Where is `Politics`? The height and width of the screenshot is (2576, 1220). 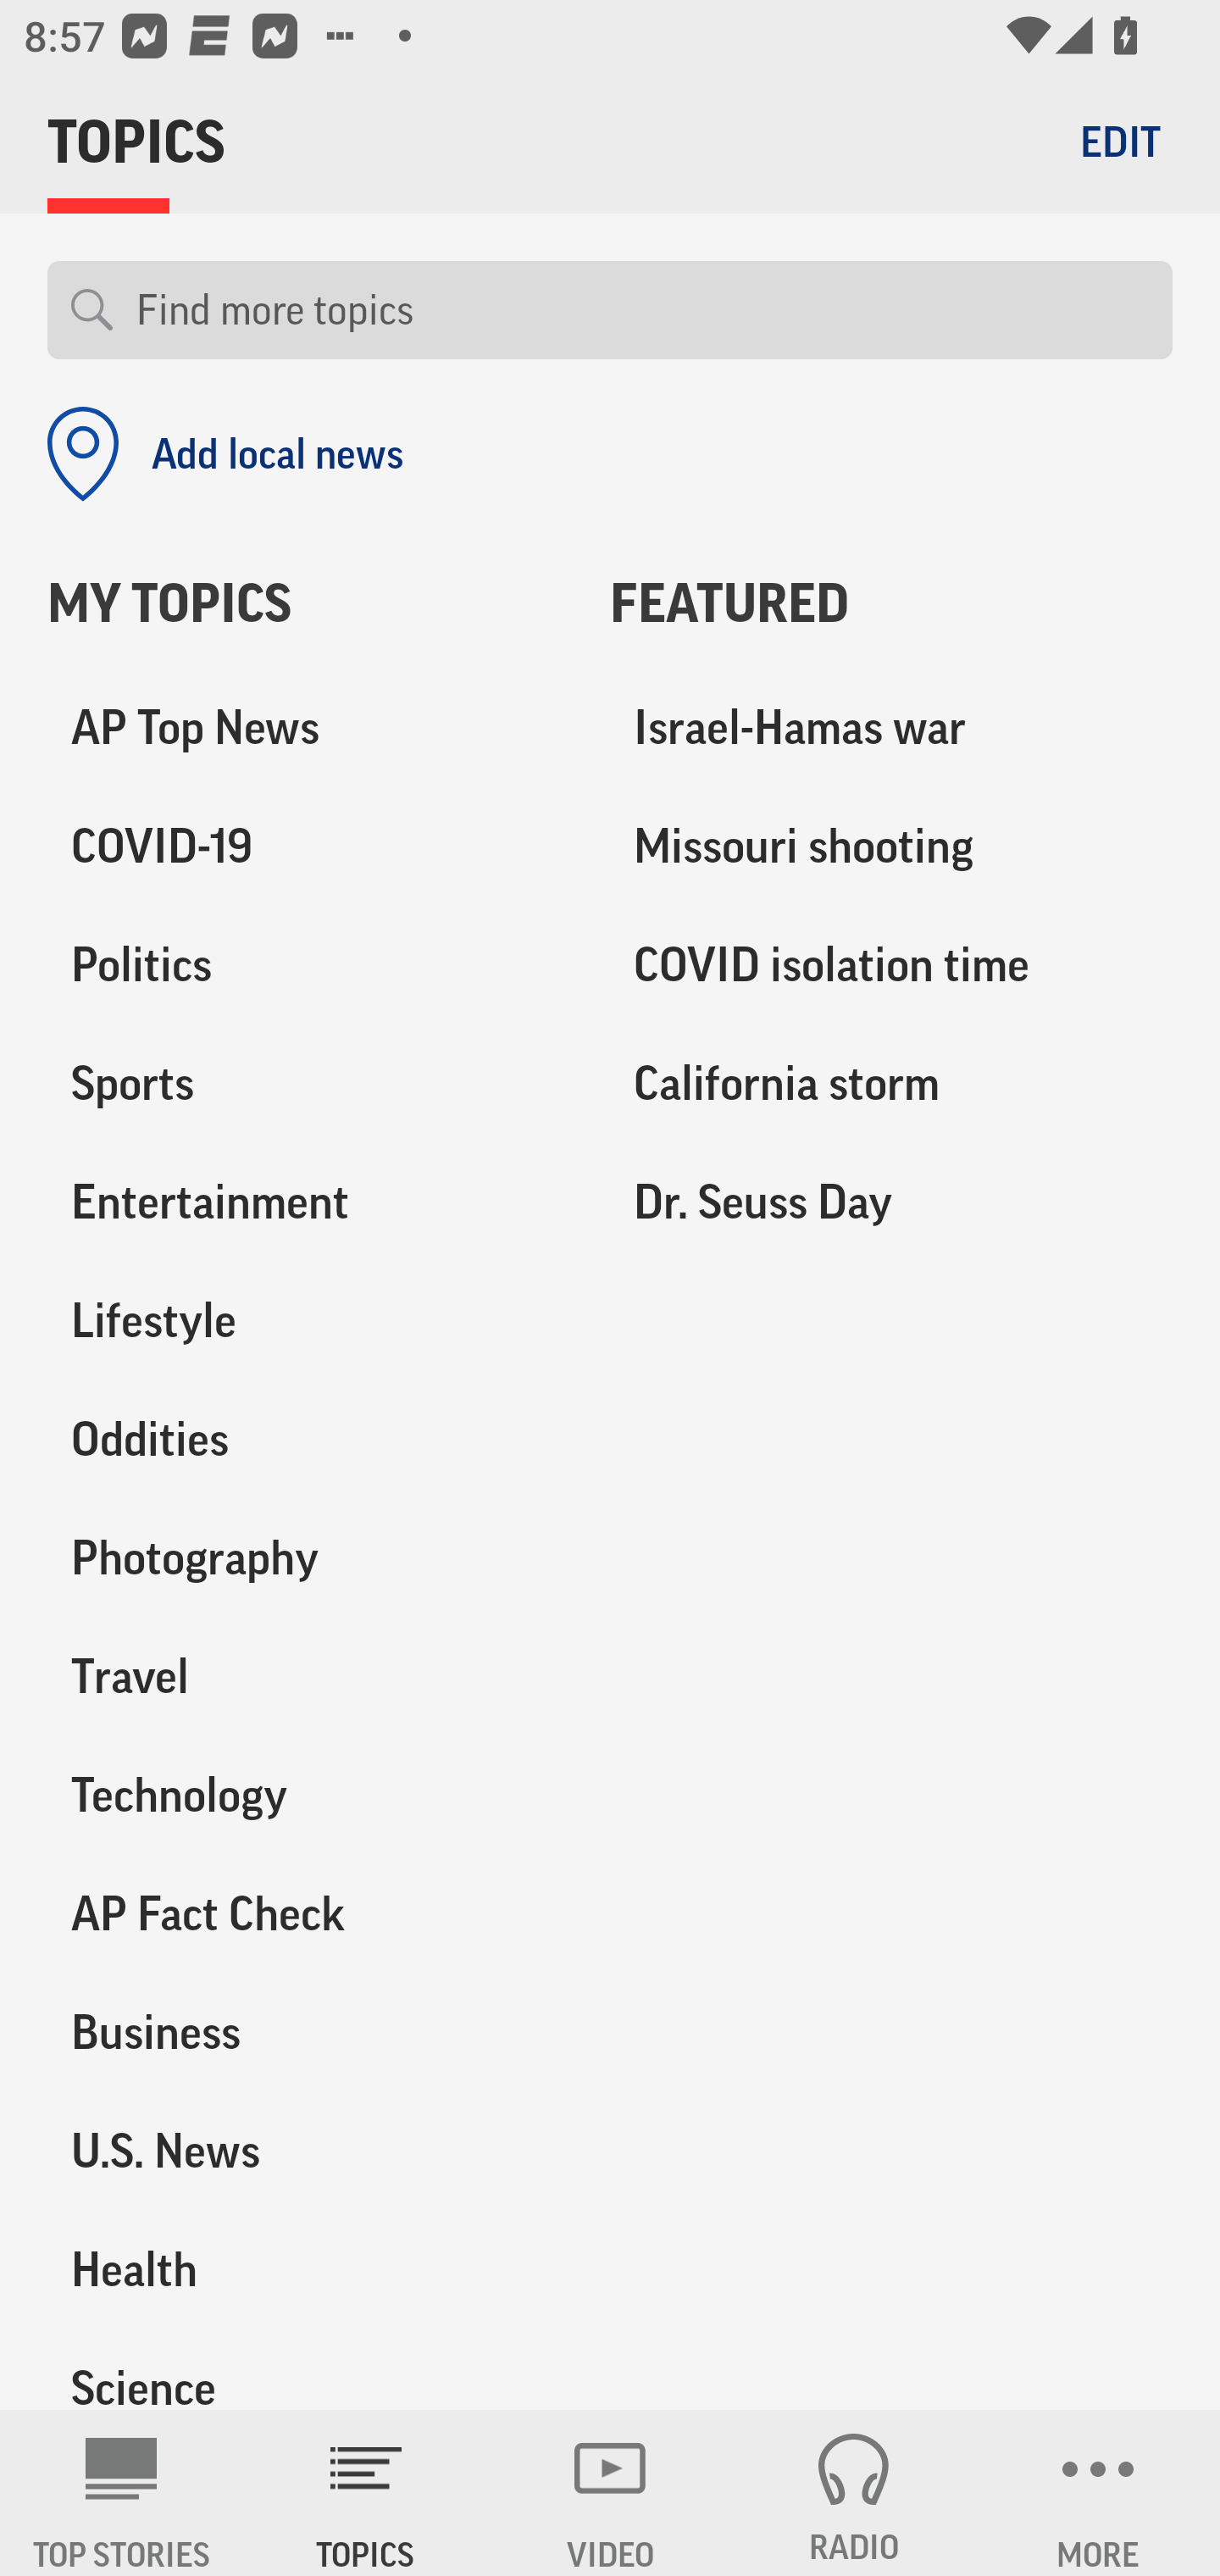
Politics is located at coordinates (305, 966).